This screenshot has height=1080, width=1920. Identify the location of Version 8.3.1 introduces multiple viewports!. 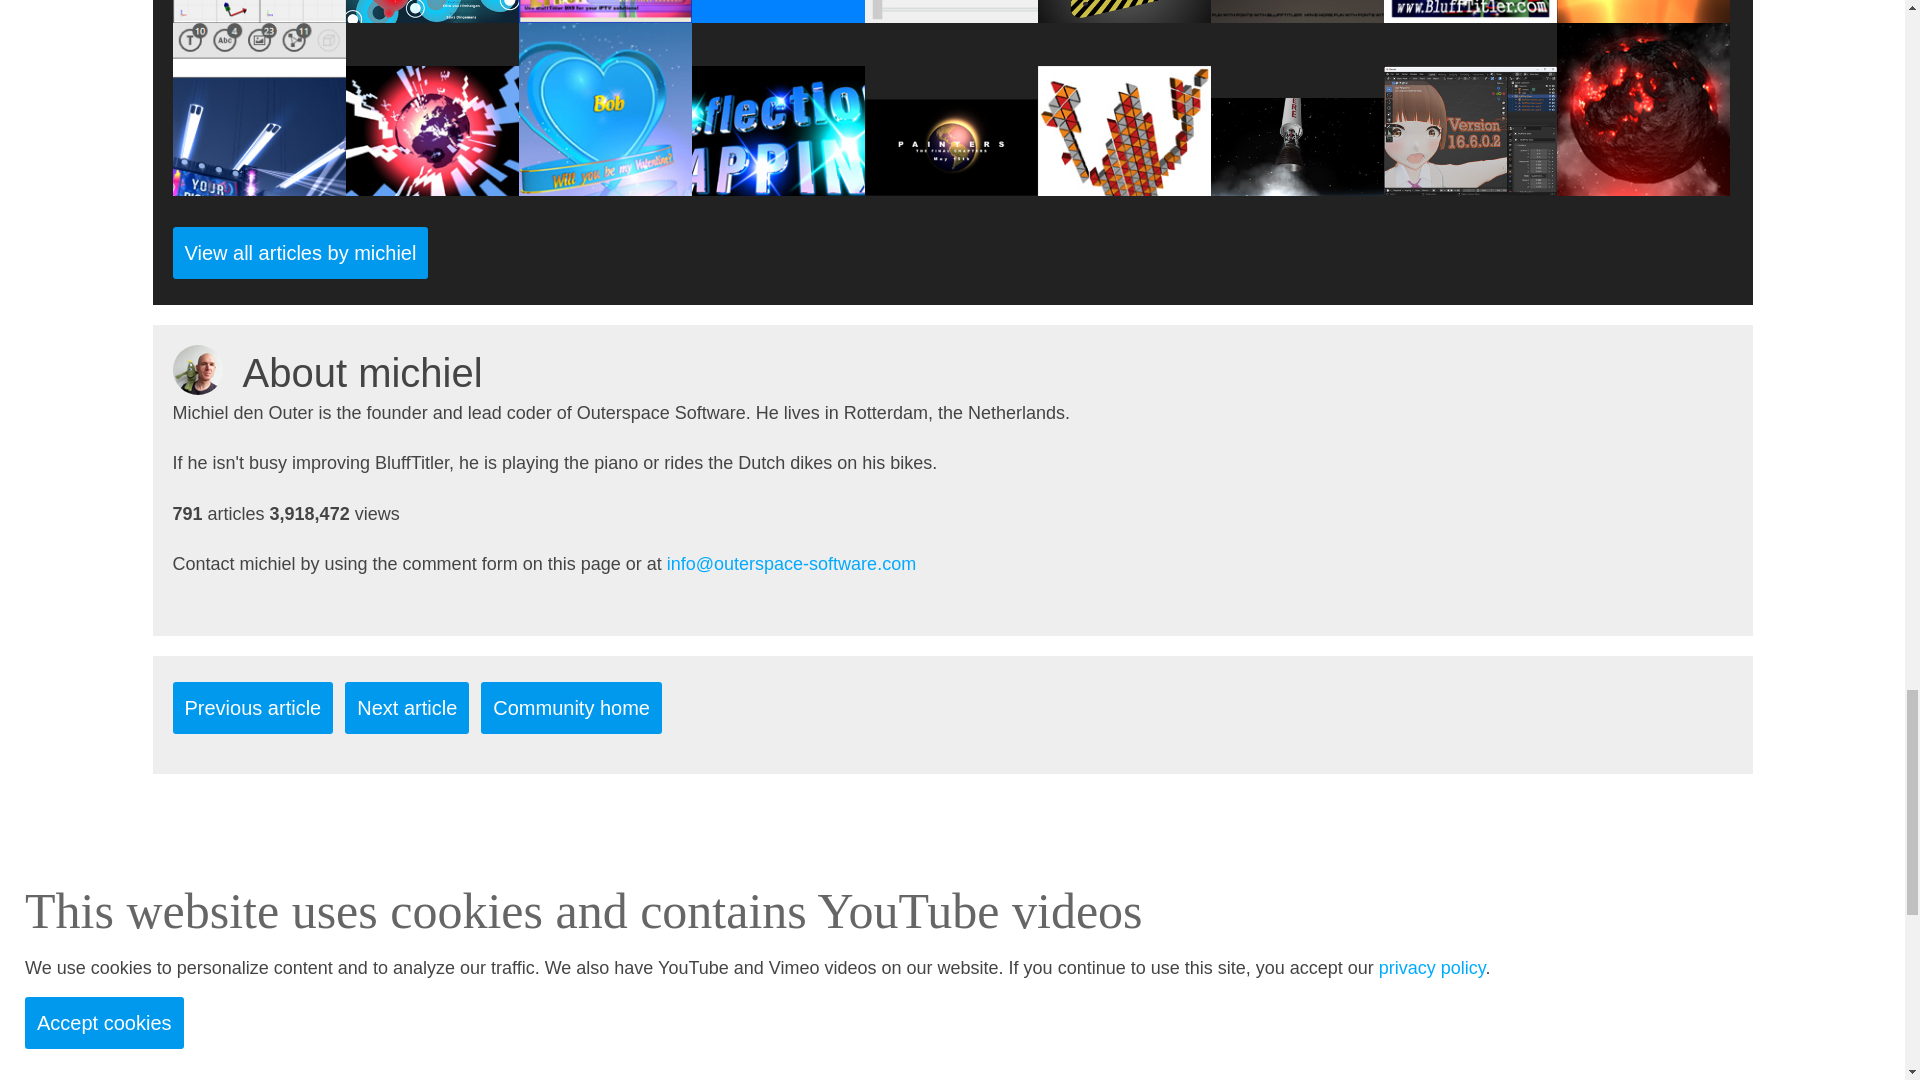
(258, 10).